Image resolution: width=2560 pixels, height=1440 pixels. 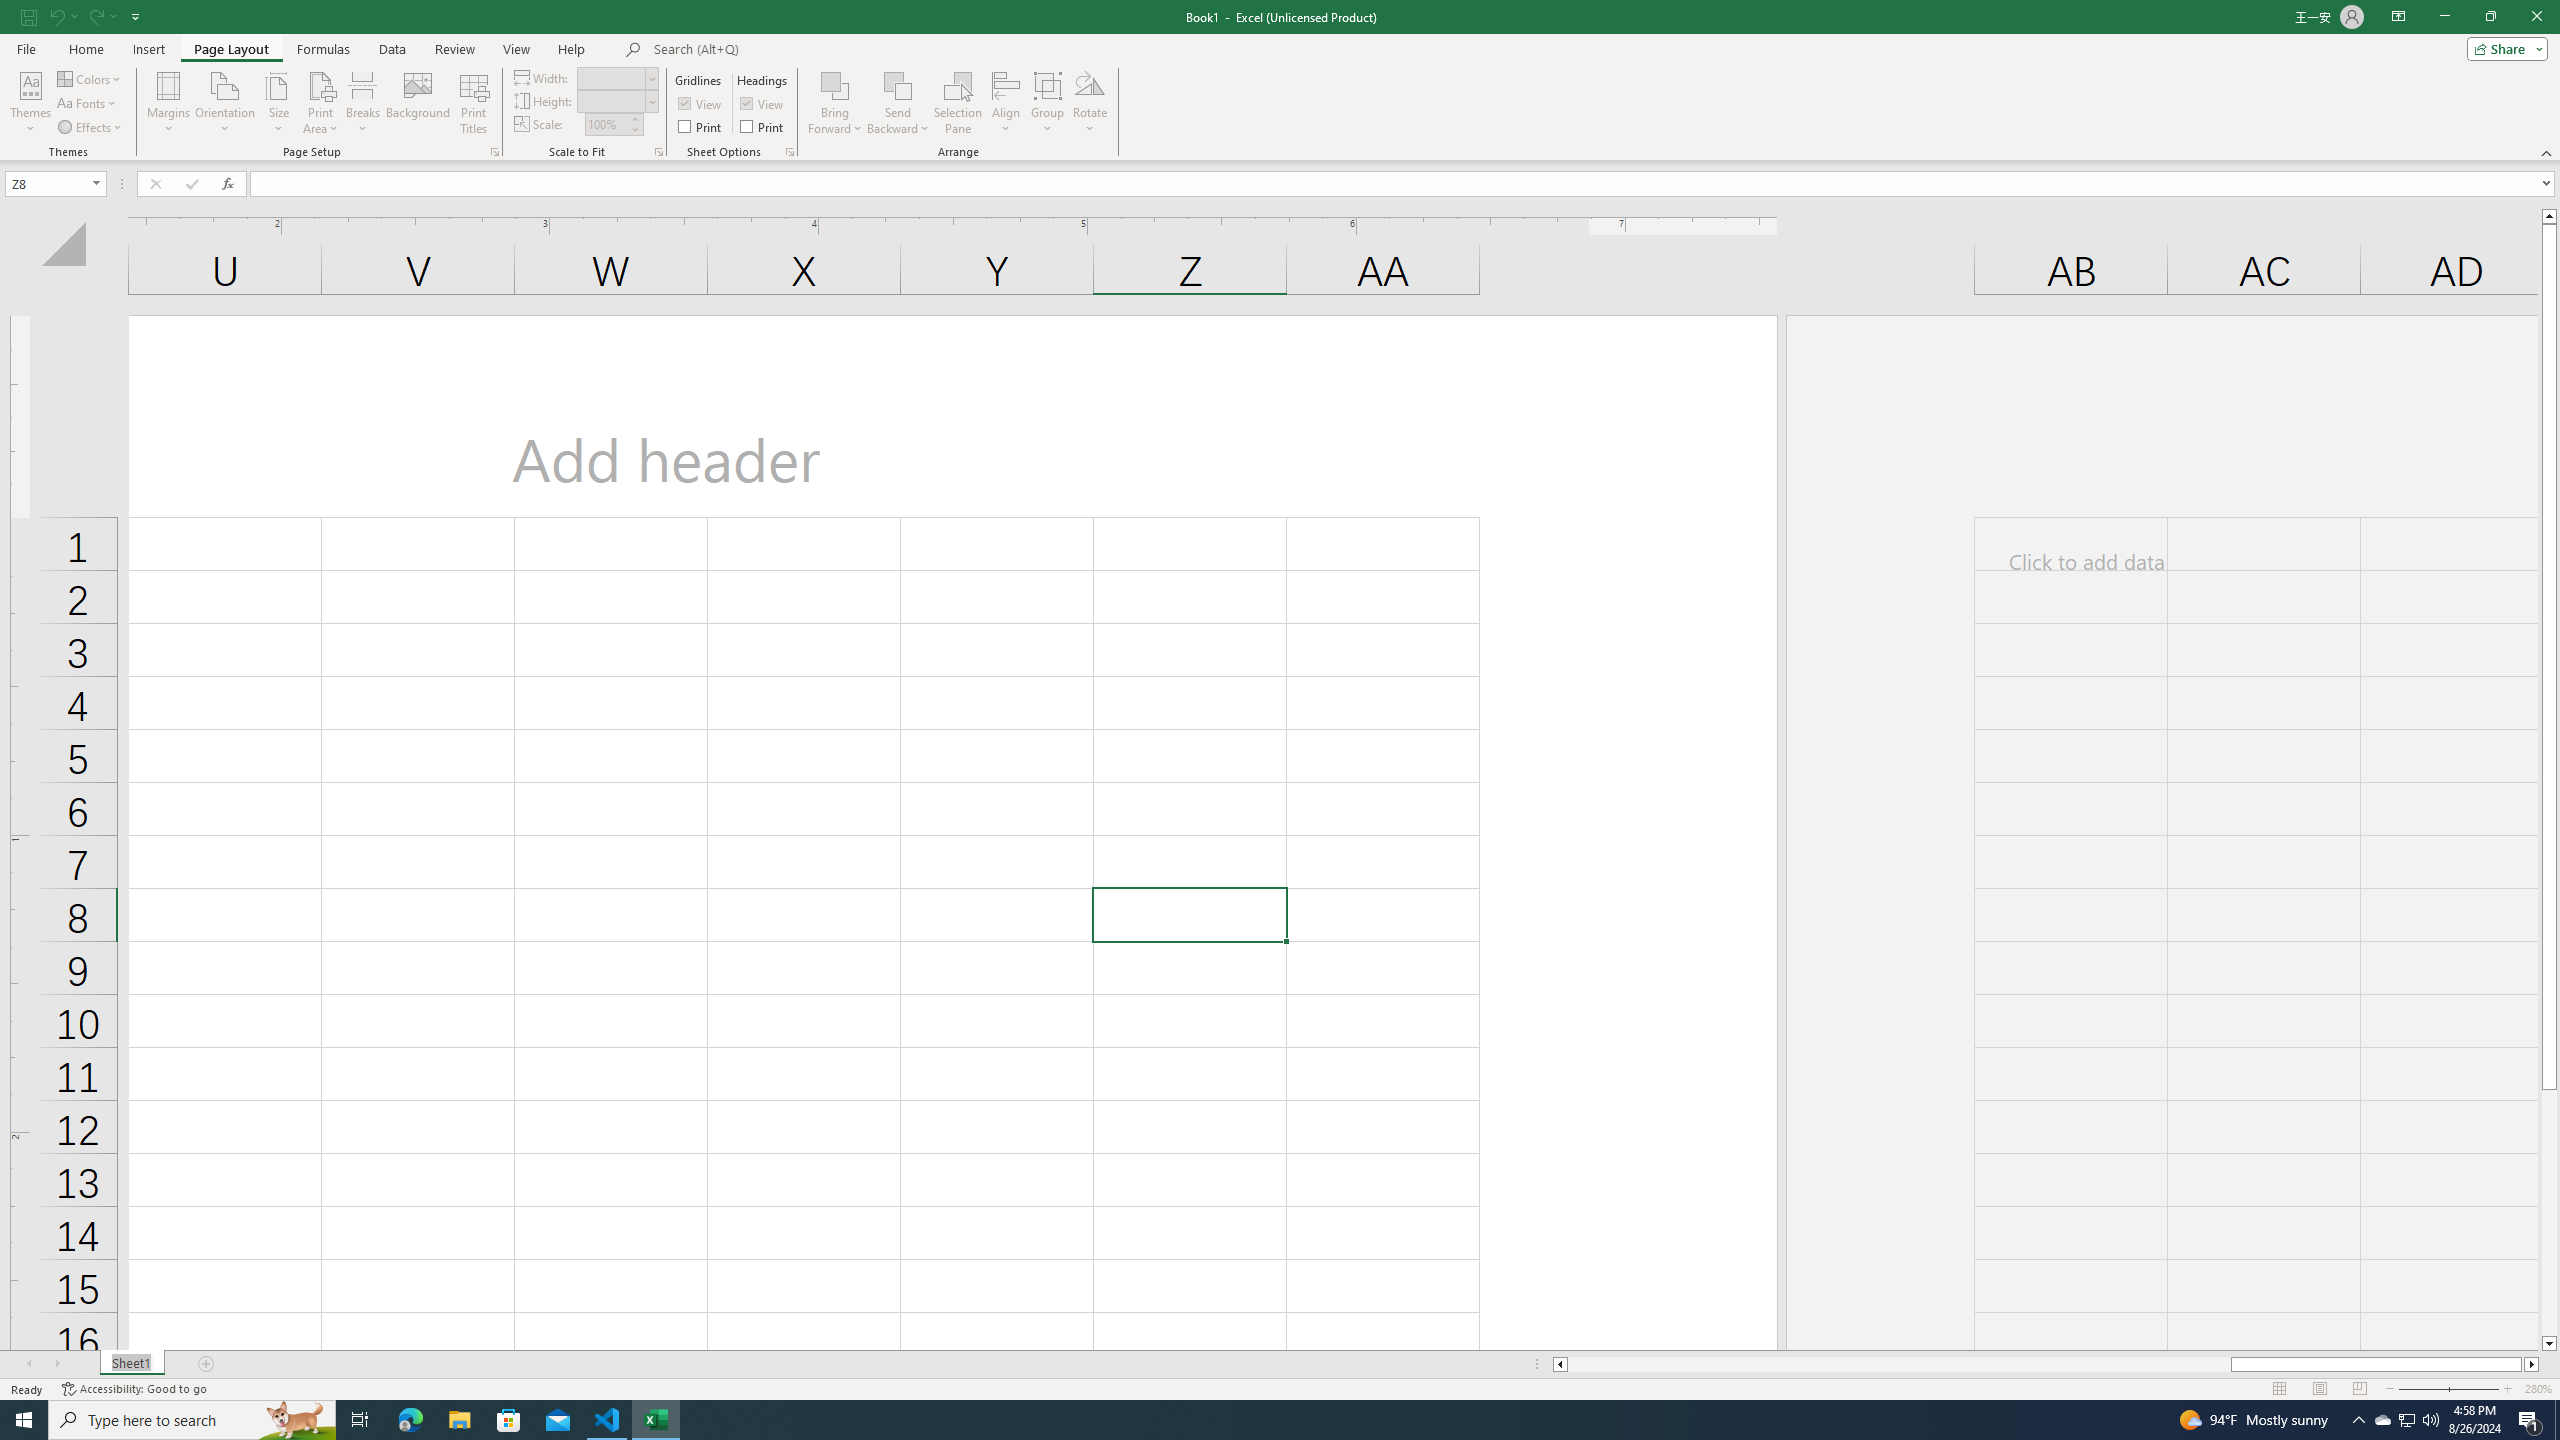 I want to click on Column right, so click(x=2533, y=1364).